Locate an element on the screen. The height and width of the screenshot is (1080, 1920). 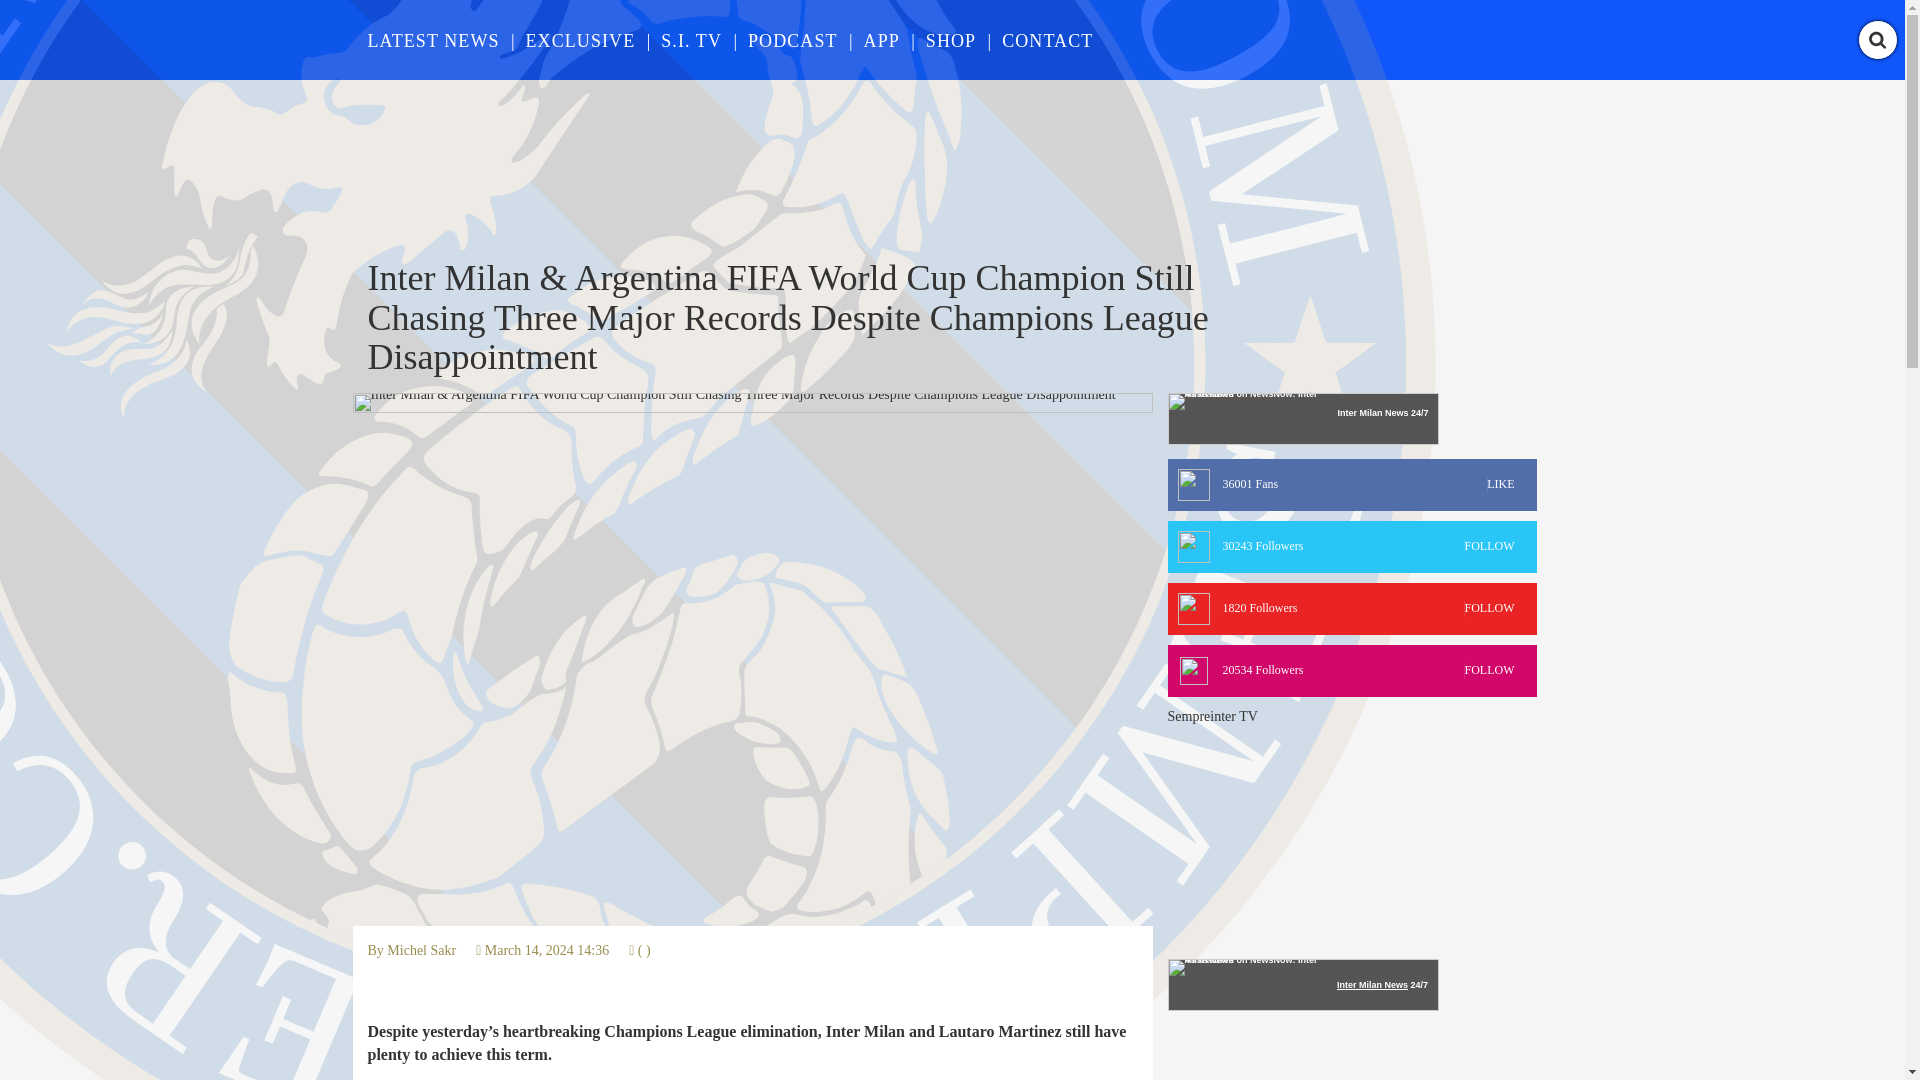
View more articles by Michel Sakr is located at coordinates (422, 950).